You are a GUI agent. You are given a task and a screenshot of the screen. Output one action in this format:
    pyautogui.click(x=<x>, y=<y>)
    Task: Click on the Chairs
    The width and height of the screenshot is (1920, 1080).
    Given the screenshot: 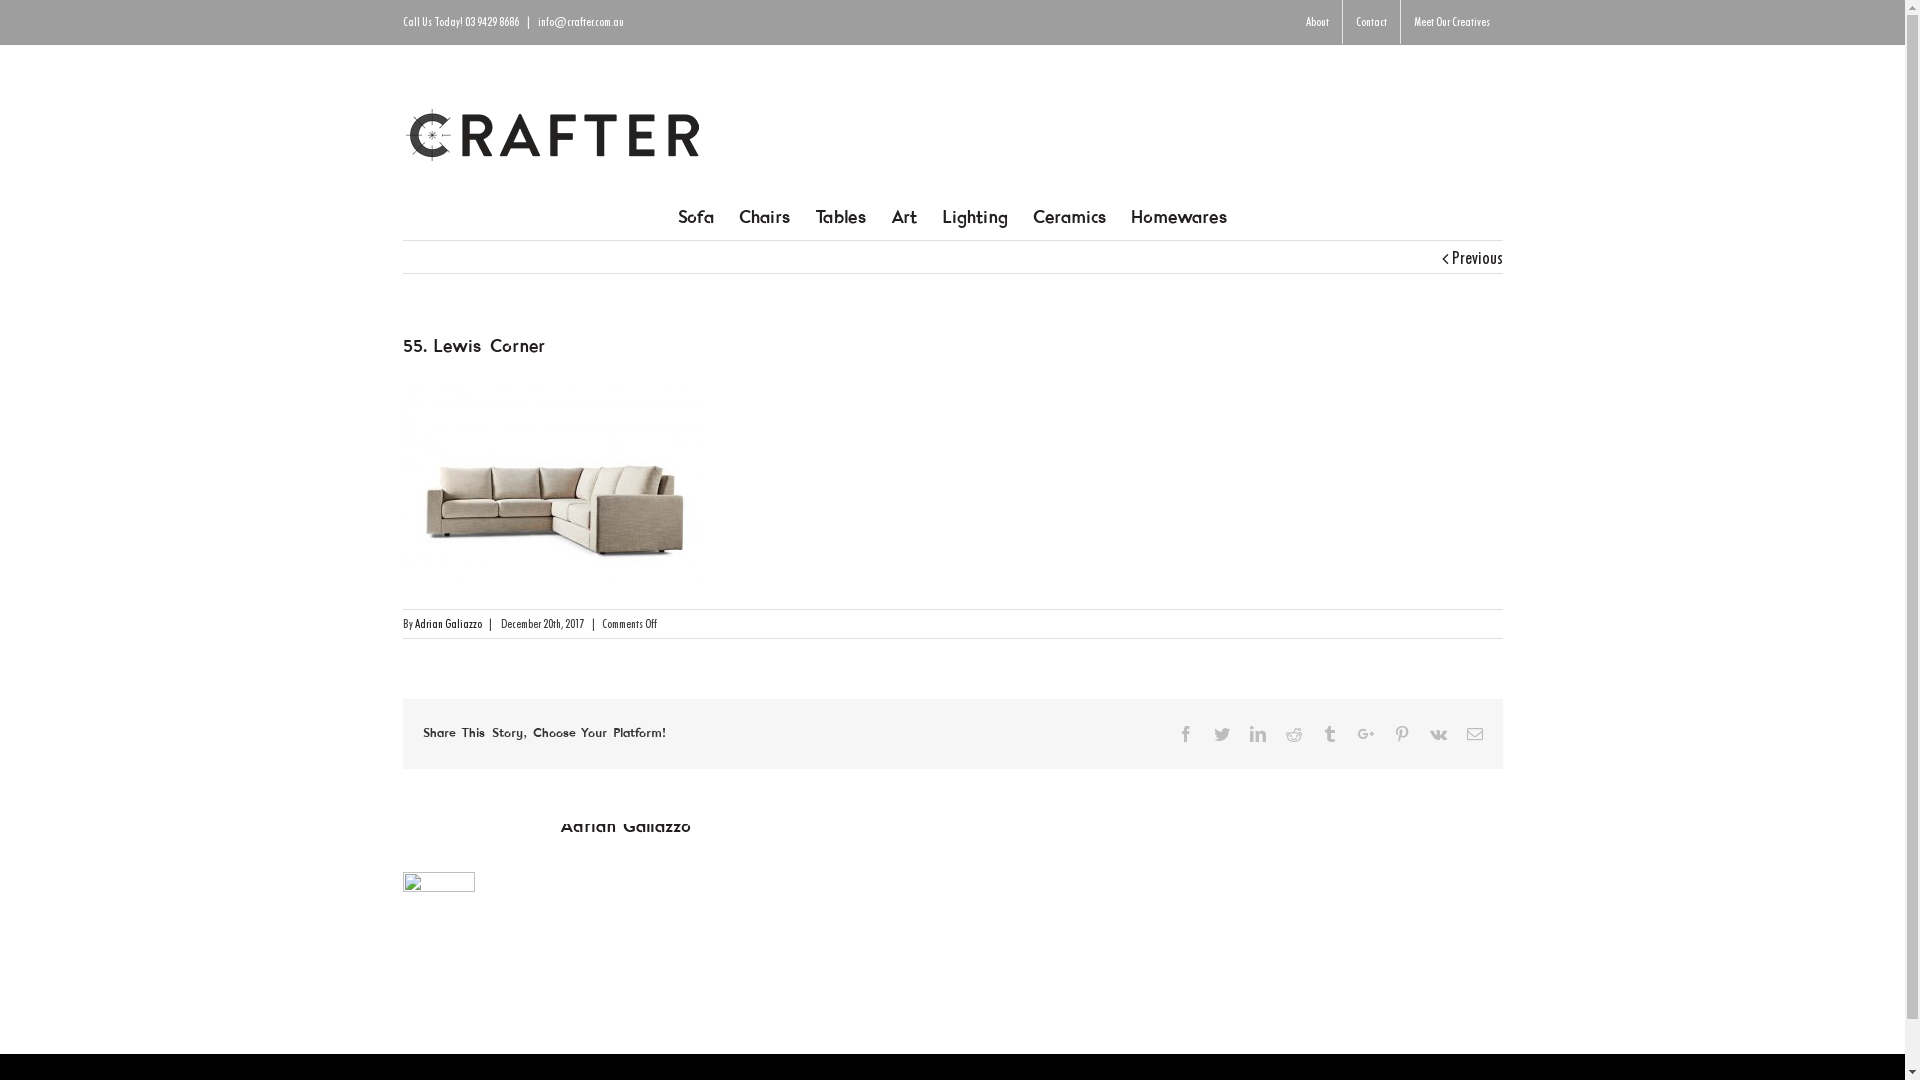 What is the action you would take?
    pyautogui.click(x=764, y=218)
    